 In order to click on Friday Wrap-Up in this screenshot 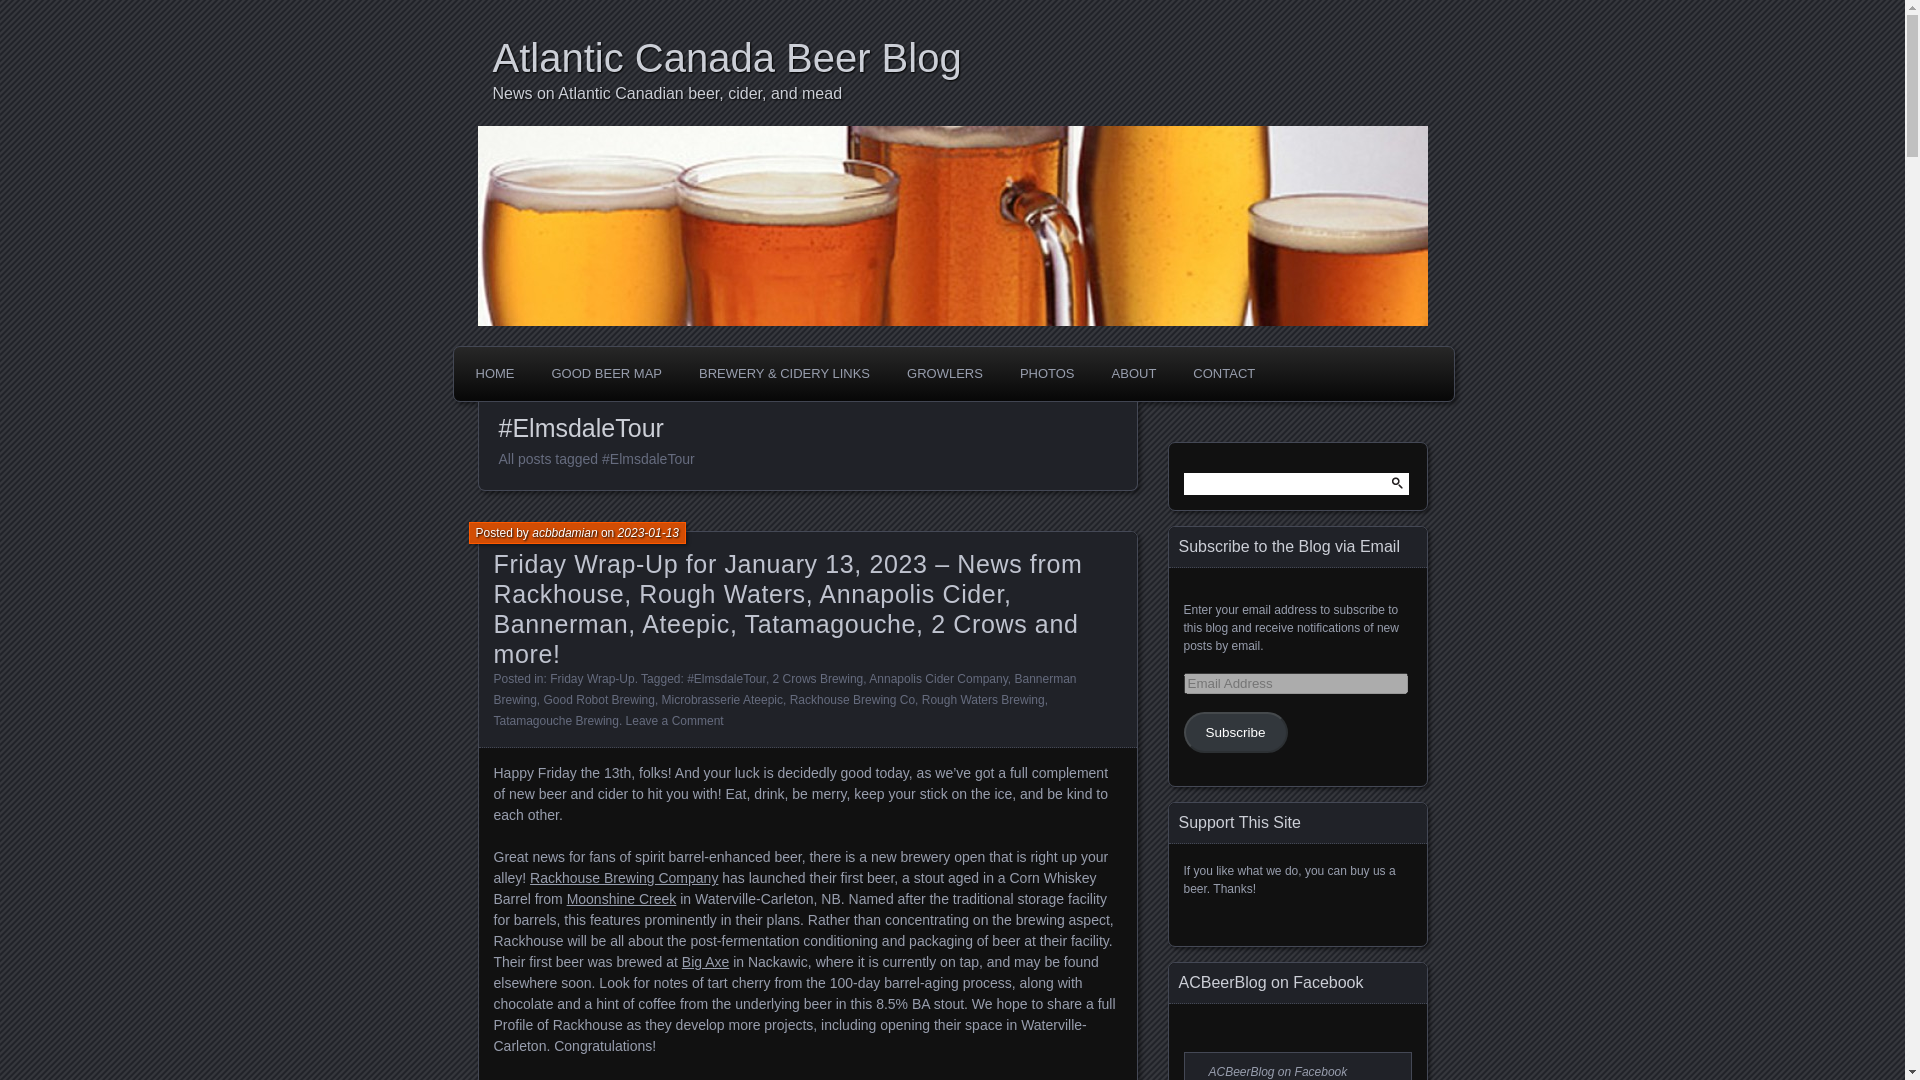, I will do `click(591, 678)`.